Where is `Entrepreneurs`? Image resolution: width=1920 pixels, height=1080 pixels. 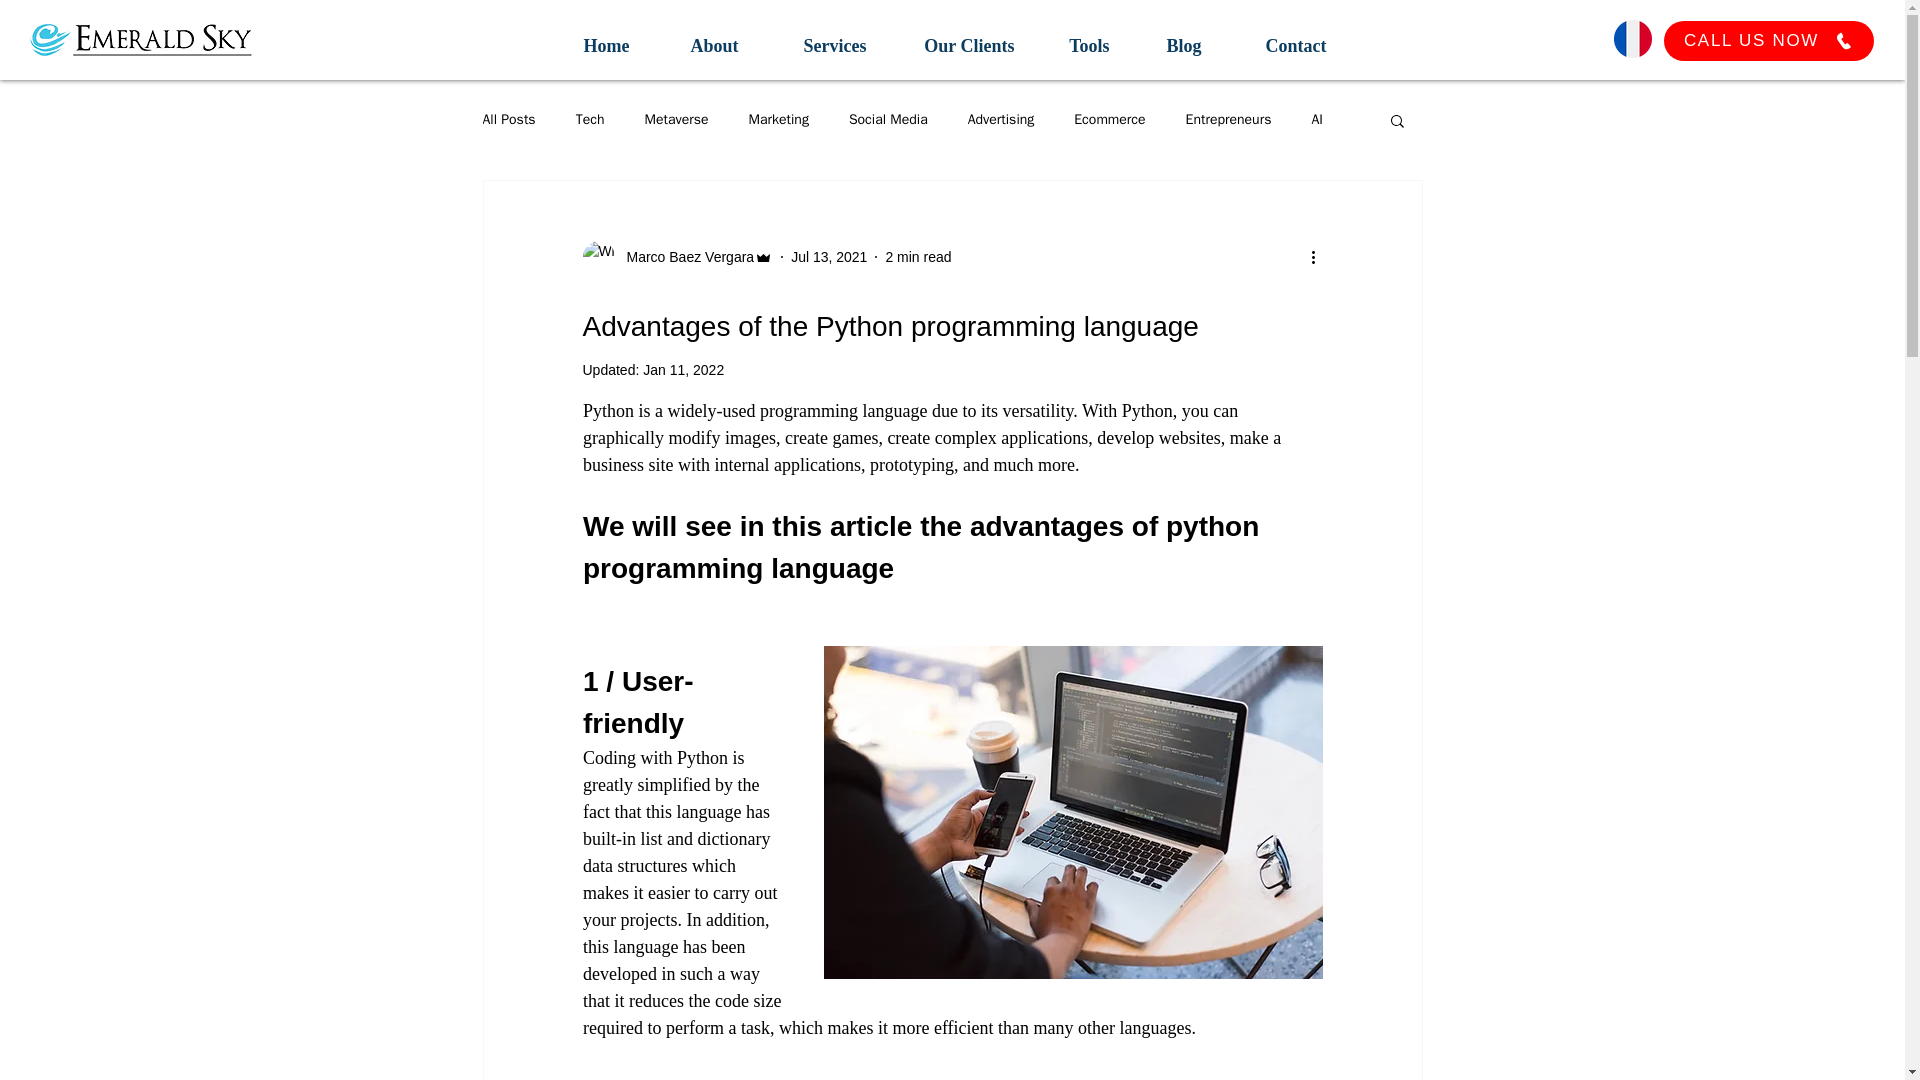
Entrepreneurs is located at coordinates (1228, 120).